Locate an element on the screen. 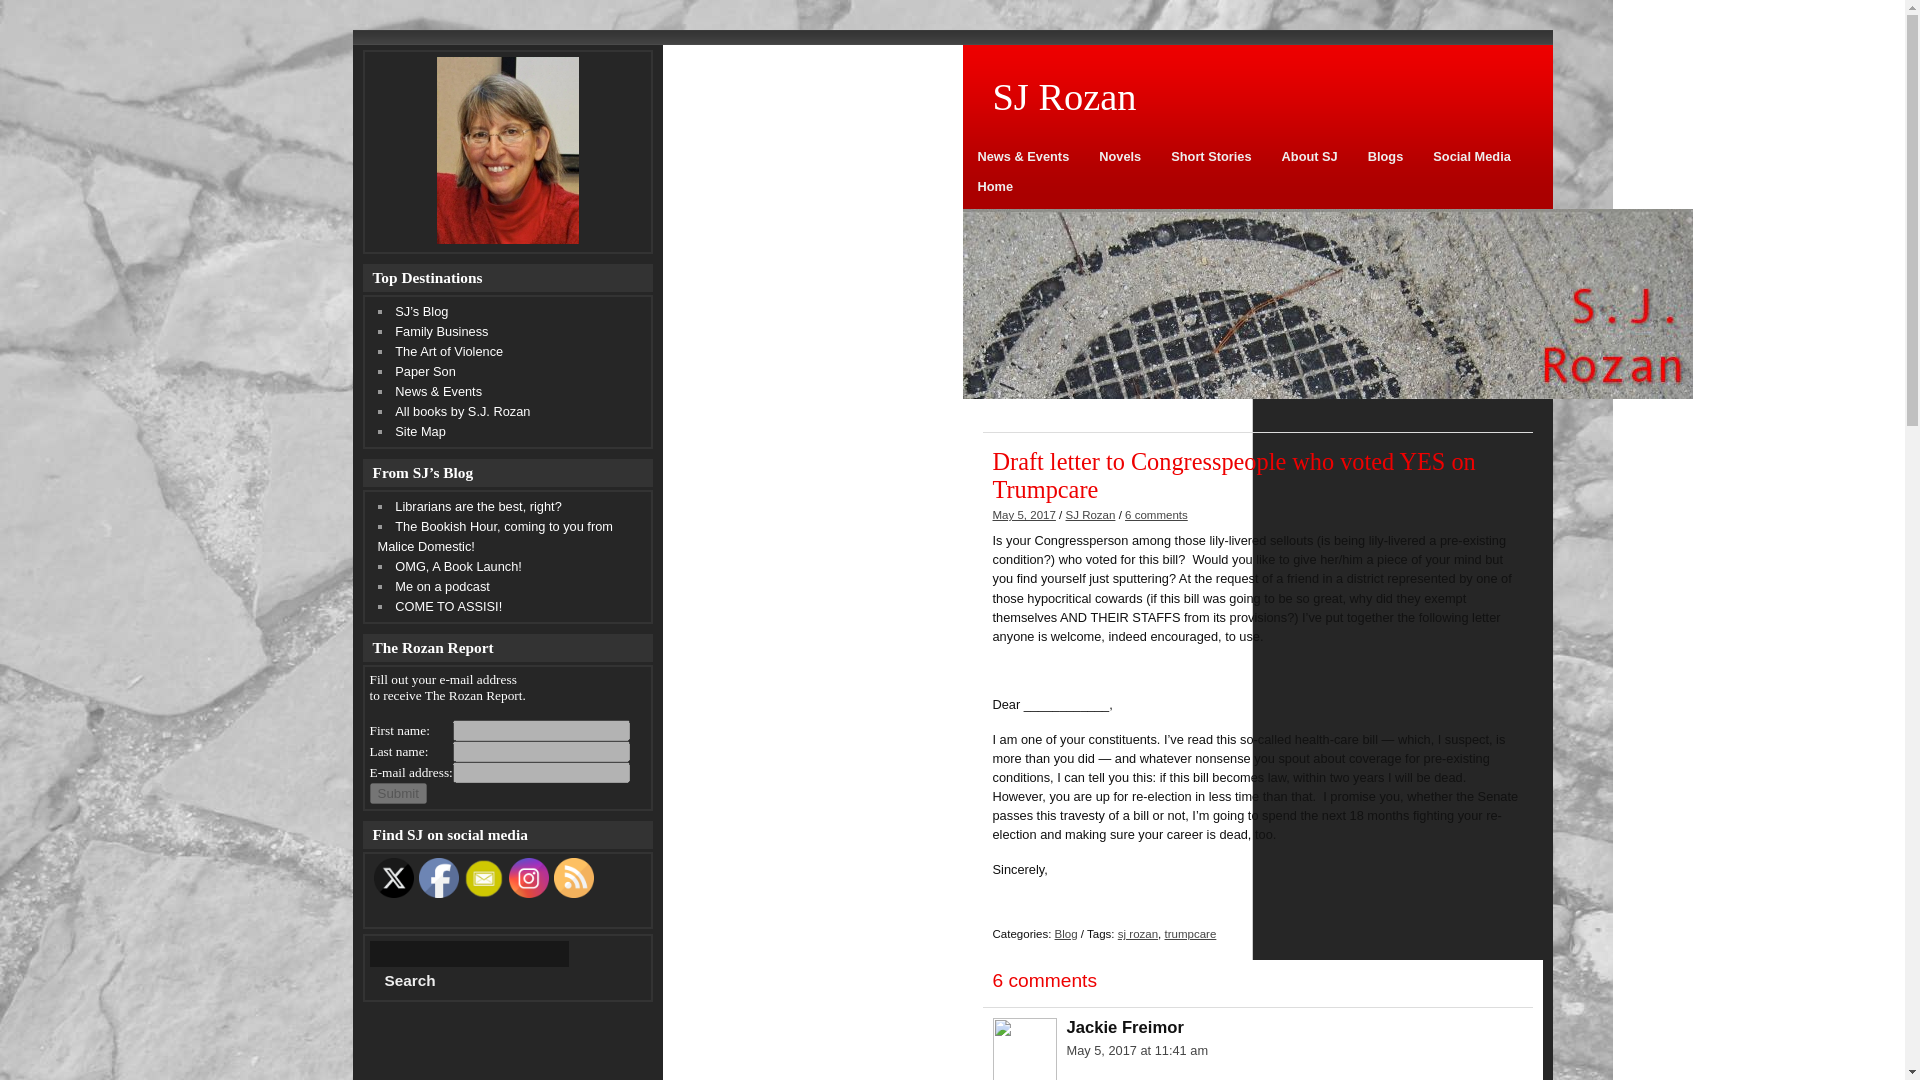 The width and height of the screenshot is (1920, 1080). Twitter is located at coordinates (394, 877).